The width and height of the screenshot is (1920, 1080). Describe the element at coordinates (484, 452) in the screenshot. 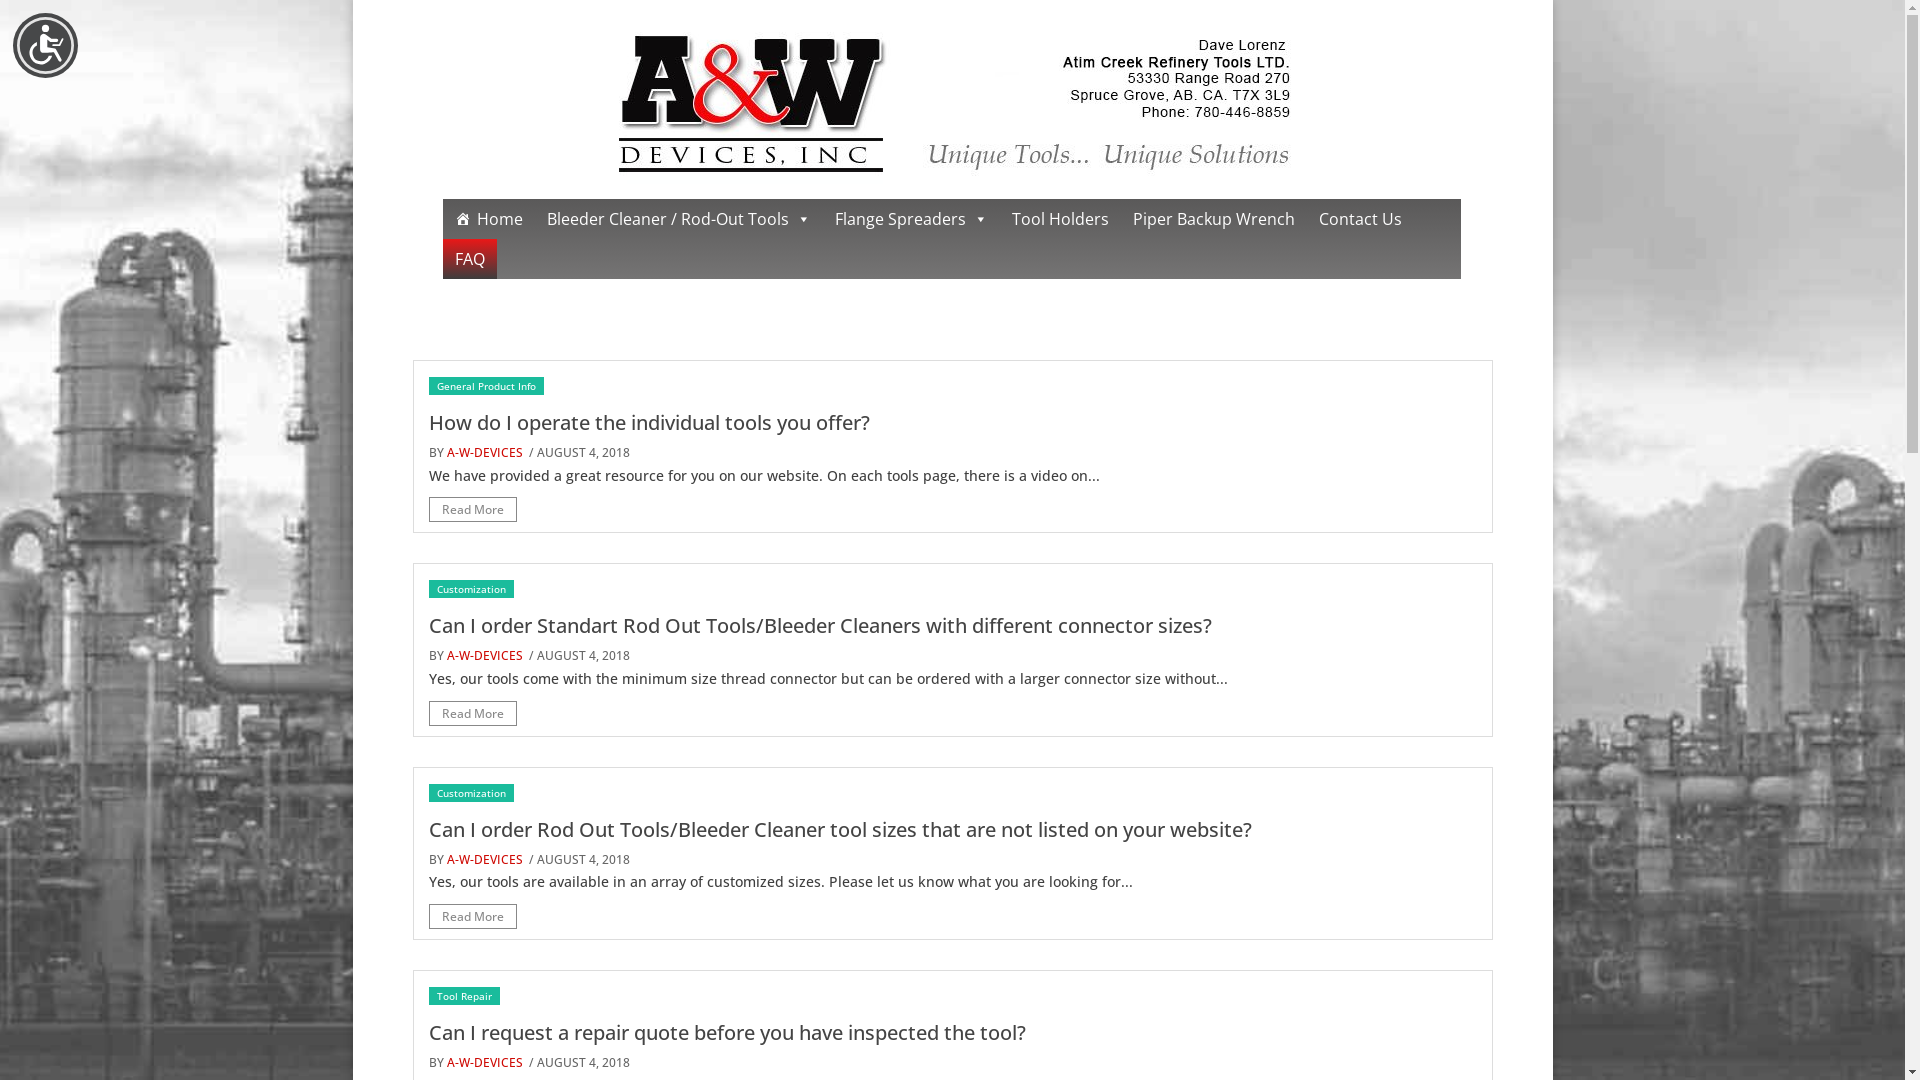

I see `A-W-DEVICES` at that location.